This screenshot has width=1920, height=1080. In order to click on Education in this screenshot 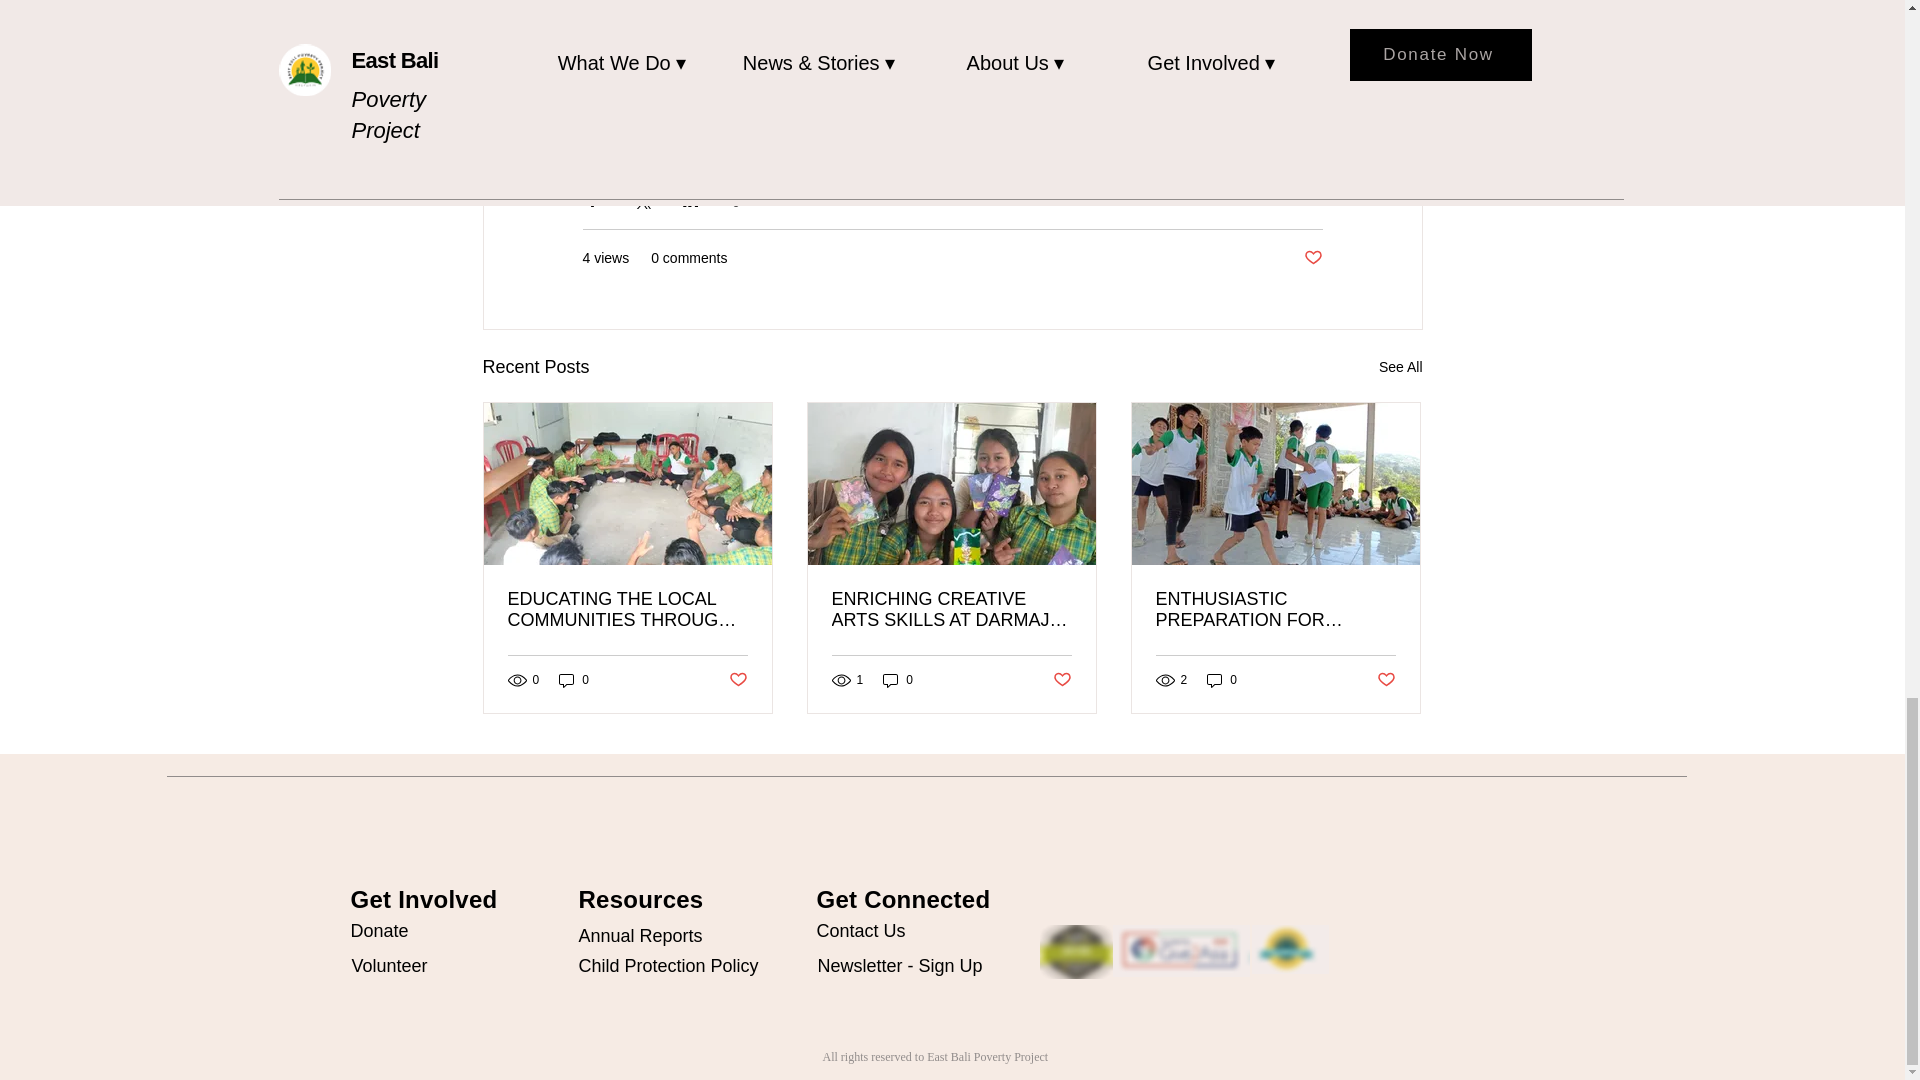, I will do `click(1290, 199)`.